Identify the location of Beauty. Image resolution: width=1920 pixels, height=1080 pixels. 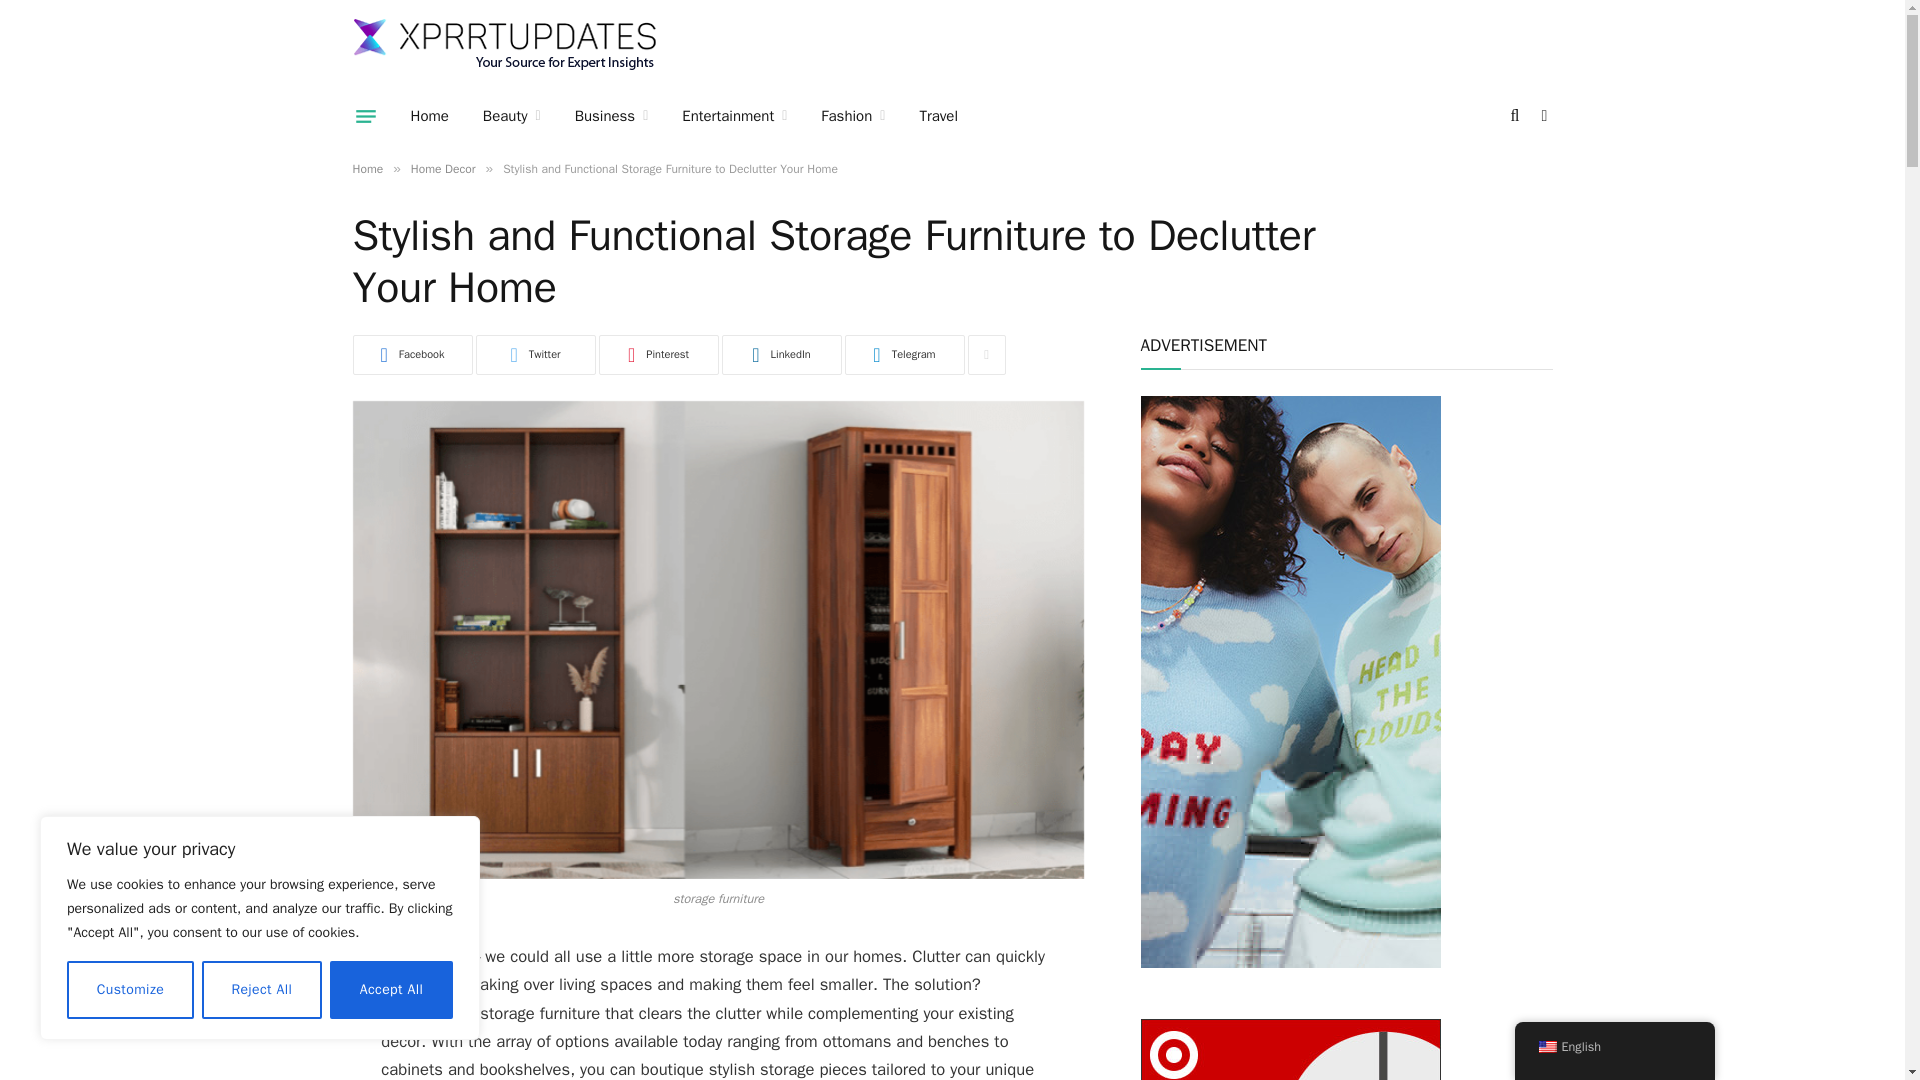
(512, 115).